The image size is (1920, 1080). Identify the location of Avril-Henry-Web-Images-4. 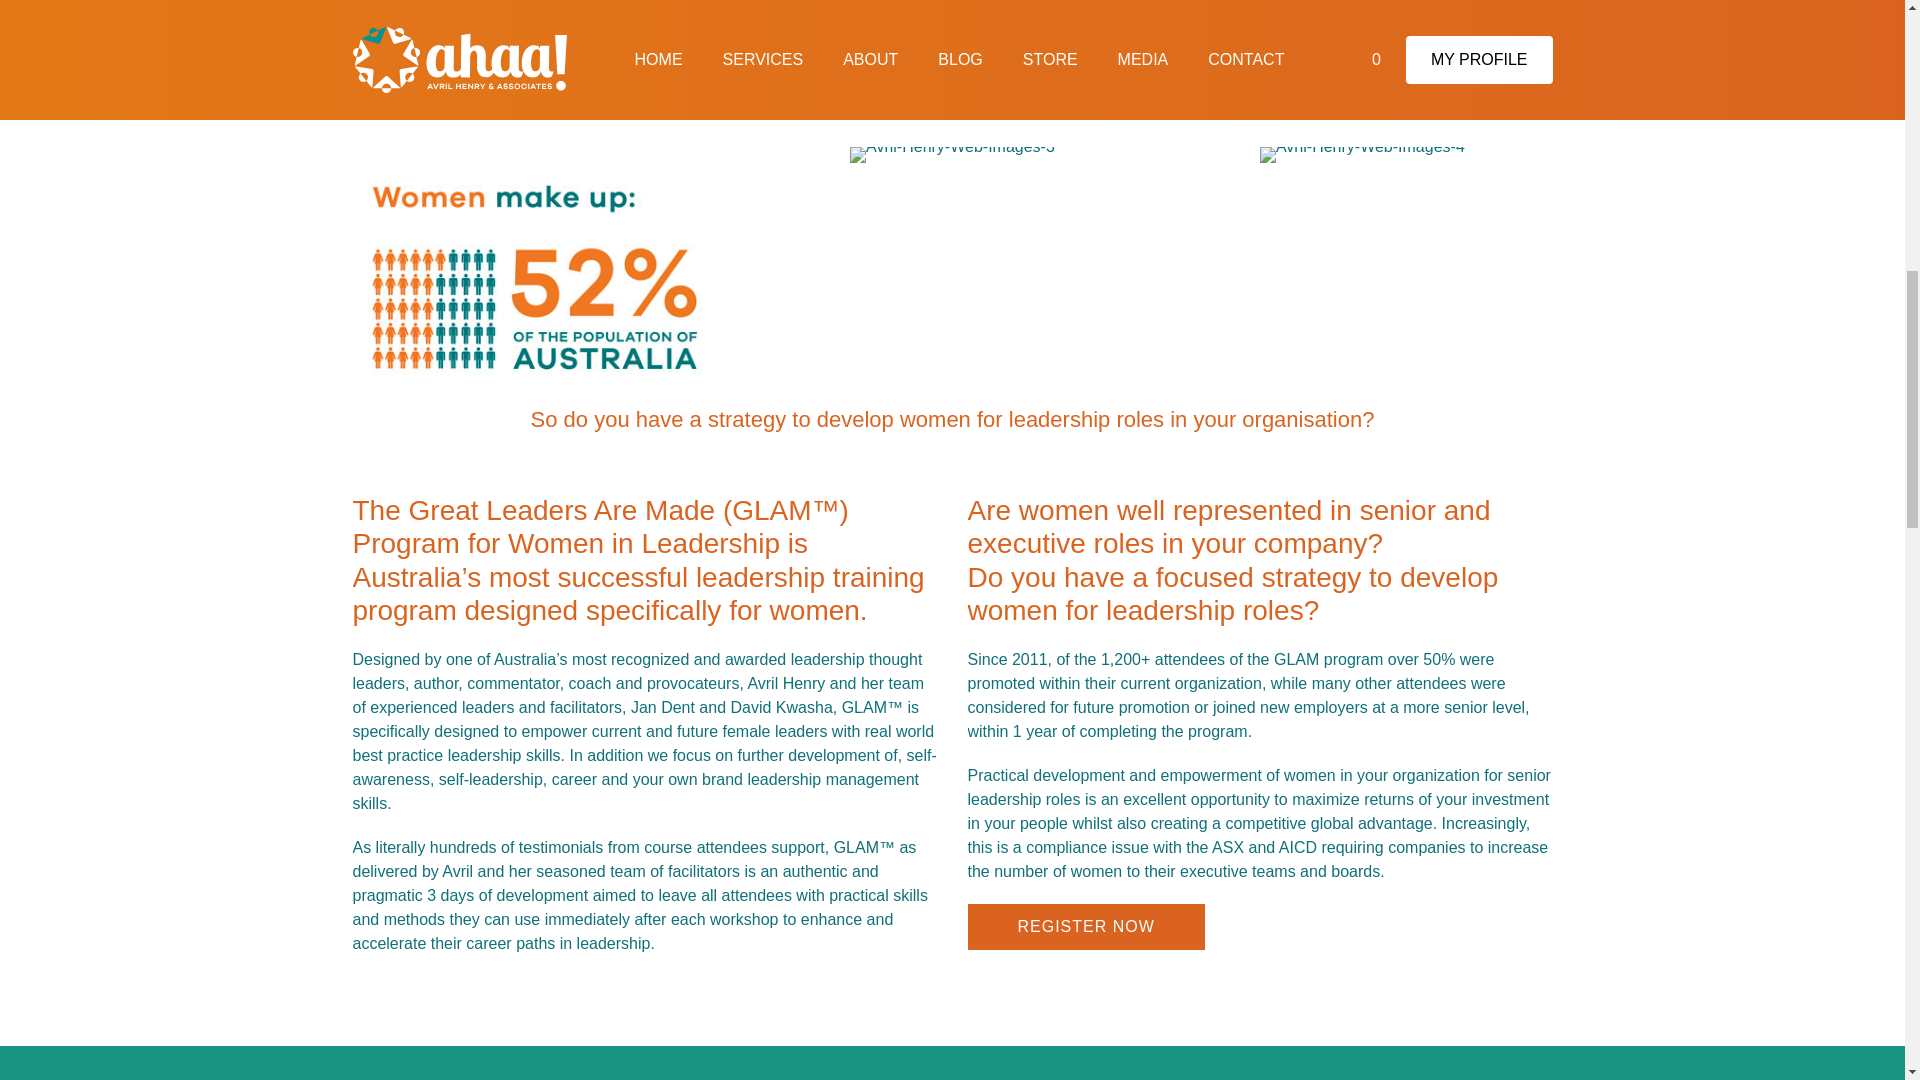
(1362, 154).